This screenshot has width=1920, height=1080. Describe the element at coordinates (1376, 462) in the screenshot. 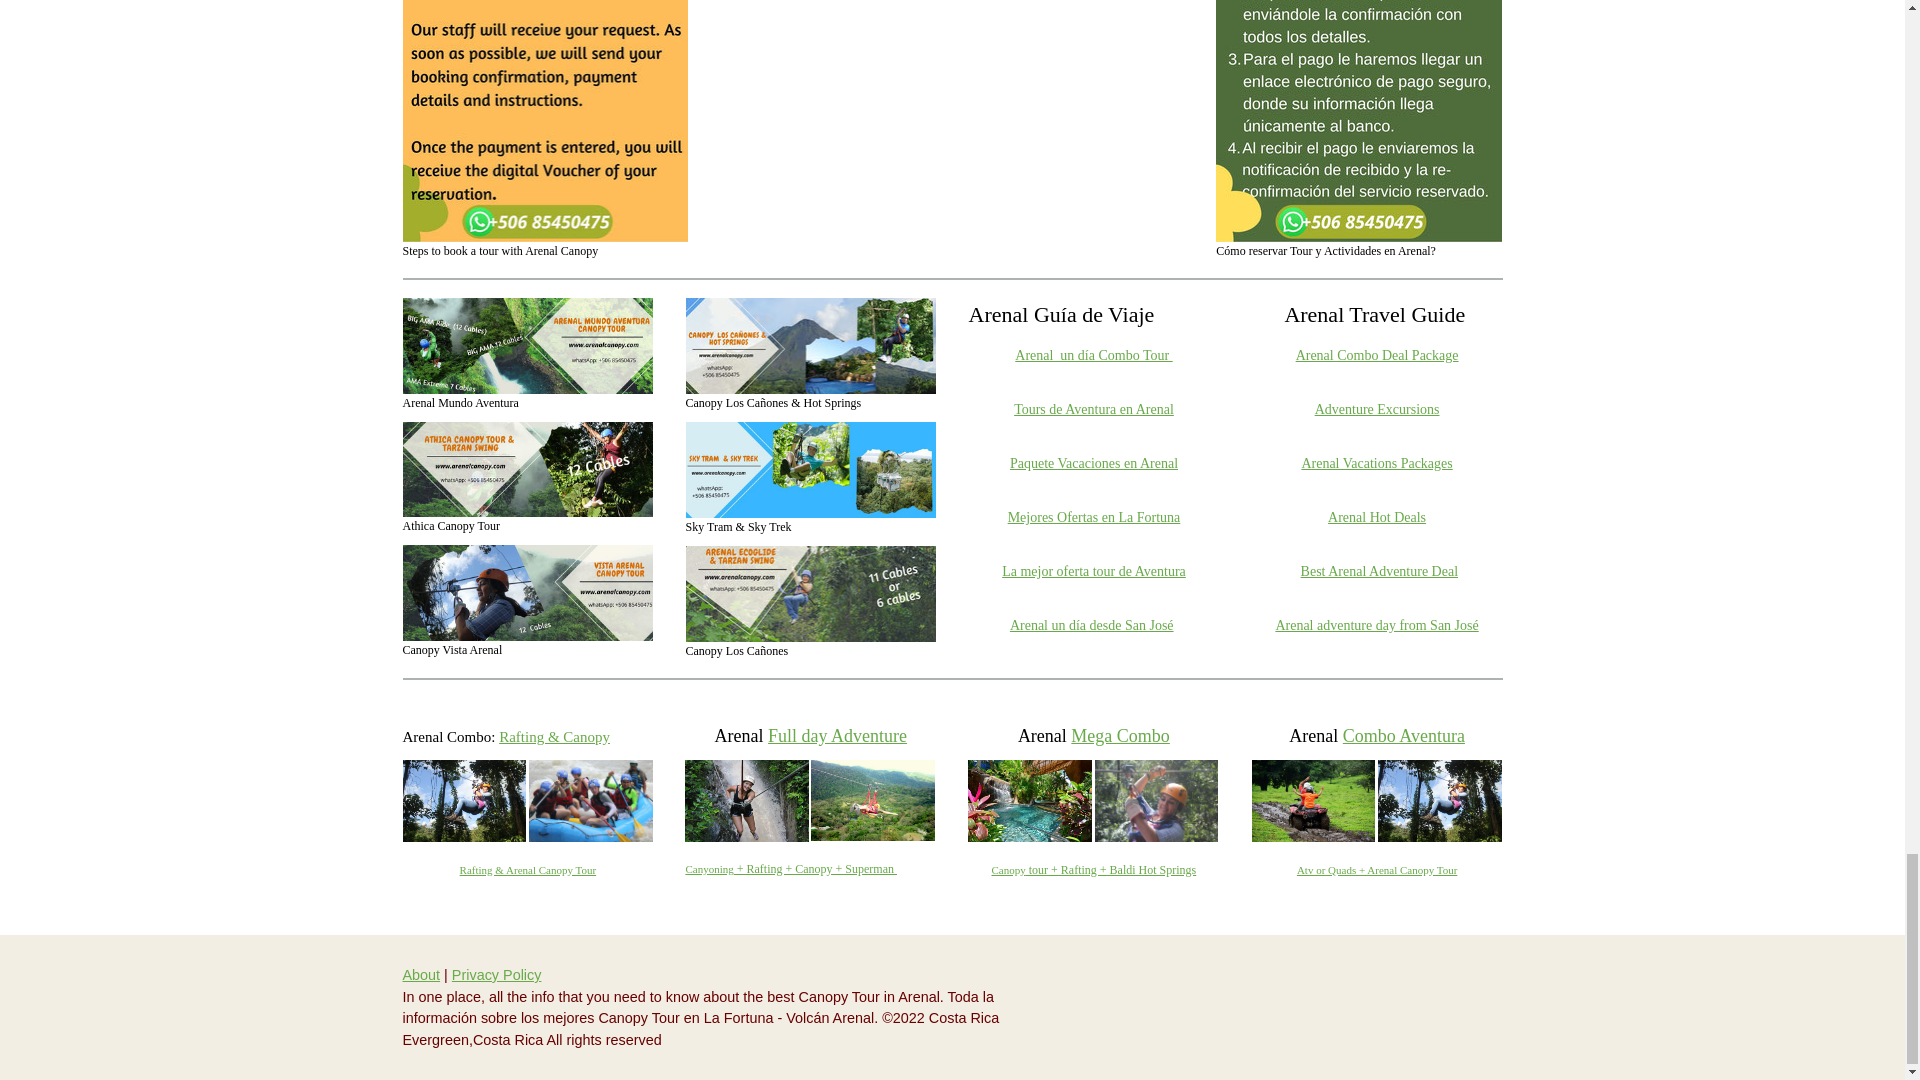

I see `Arenal Vacation Packages` at that location.